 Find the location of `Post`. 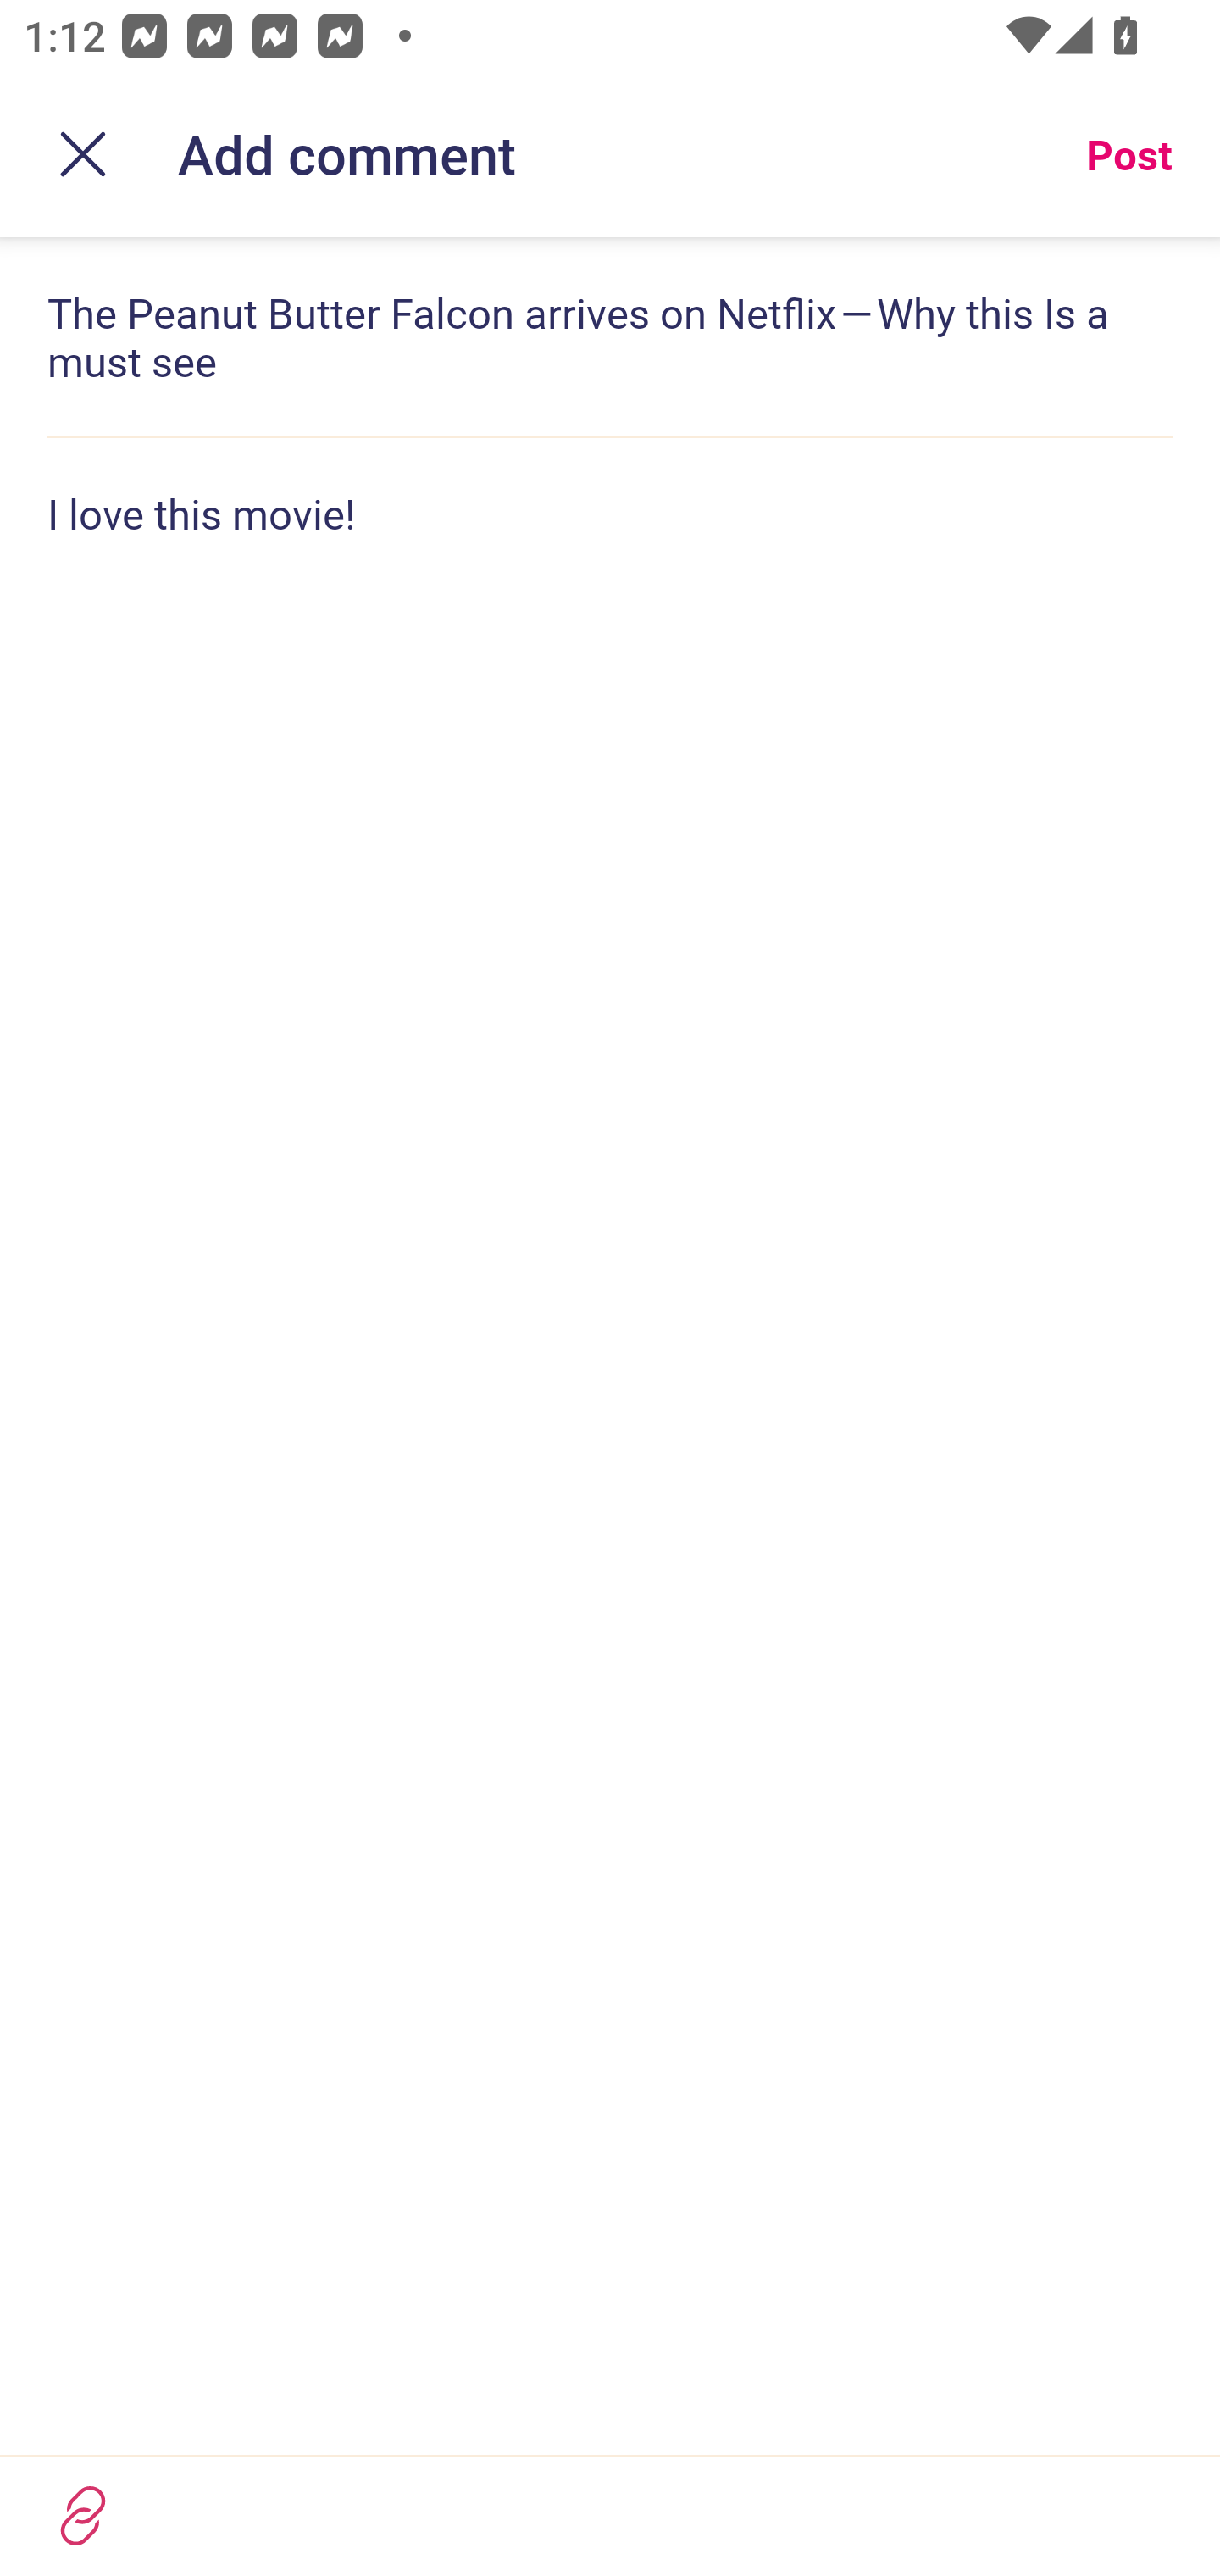

Post is located at coordinates (1128, 154).